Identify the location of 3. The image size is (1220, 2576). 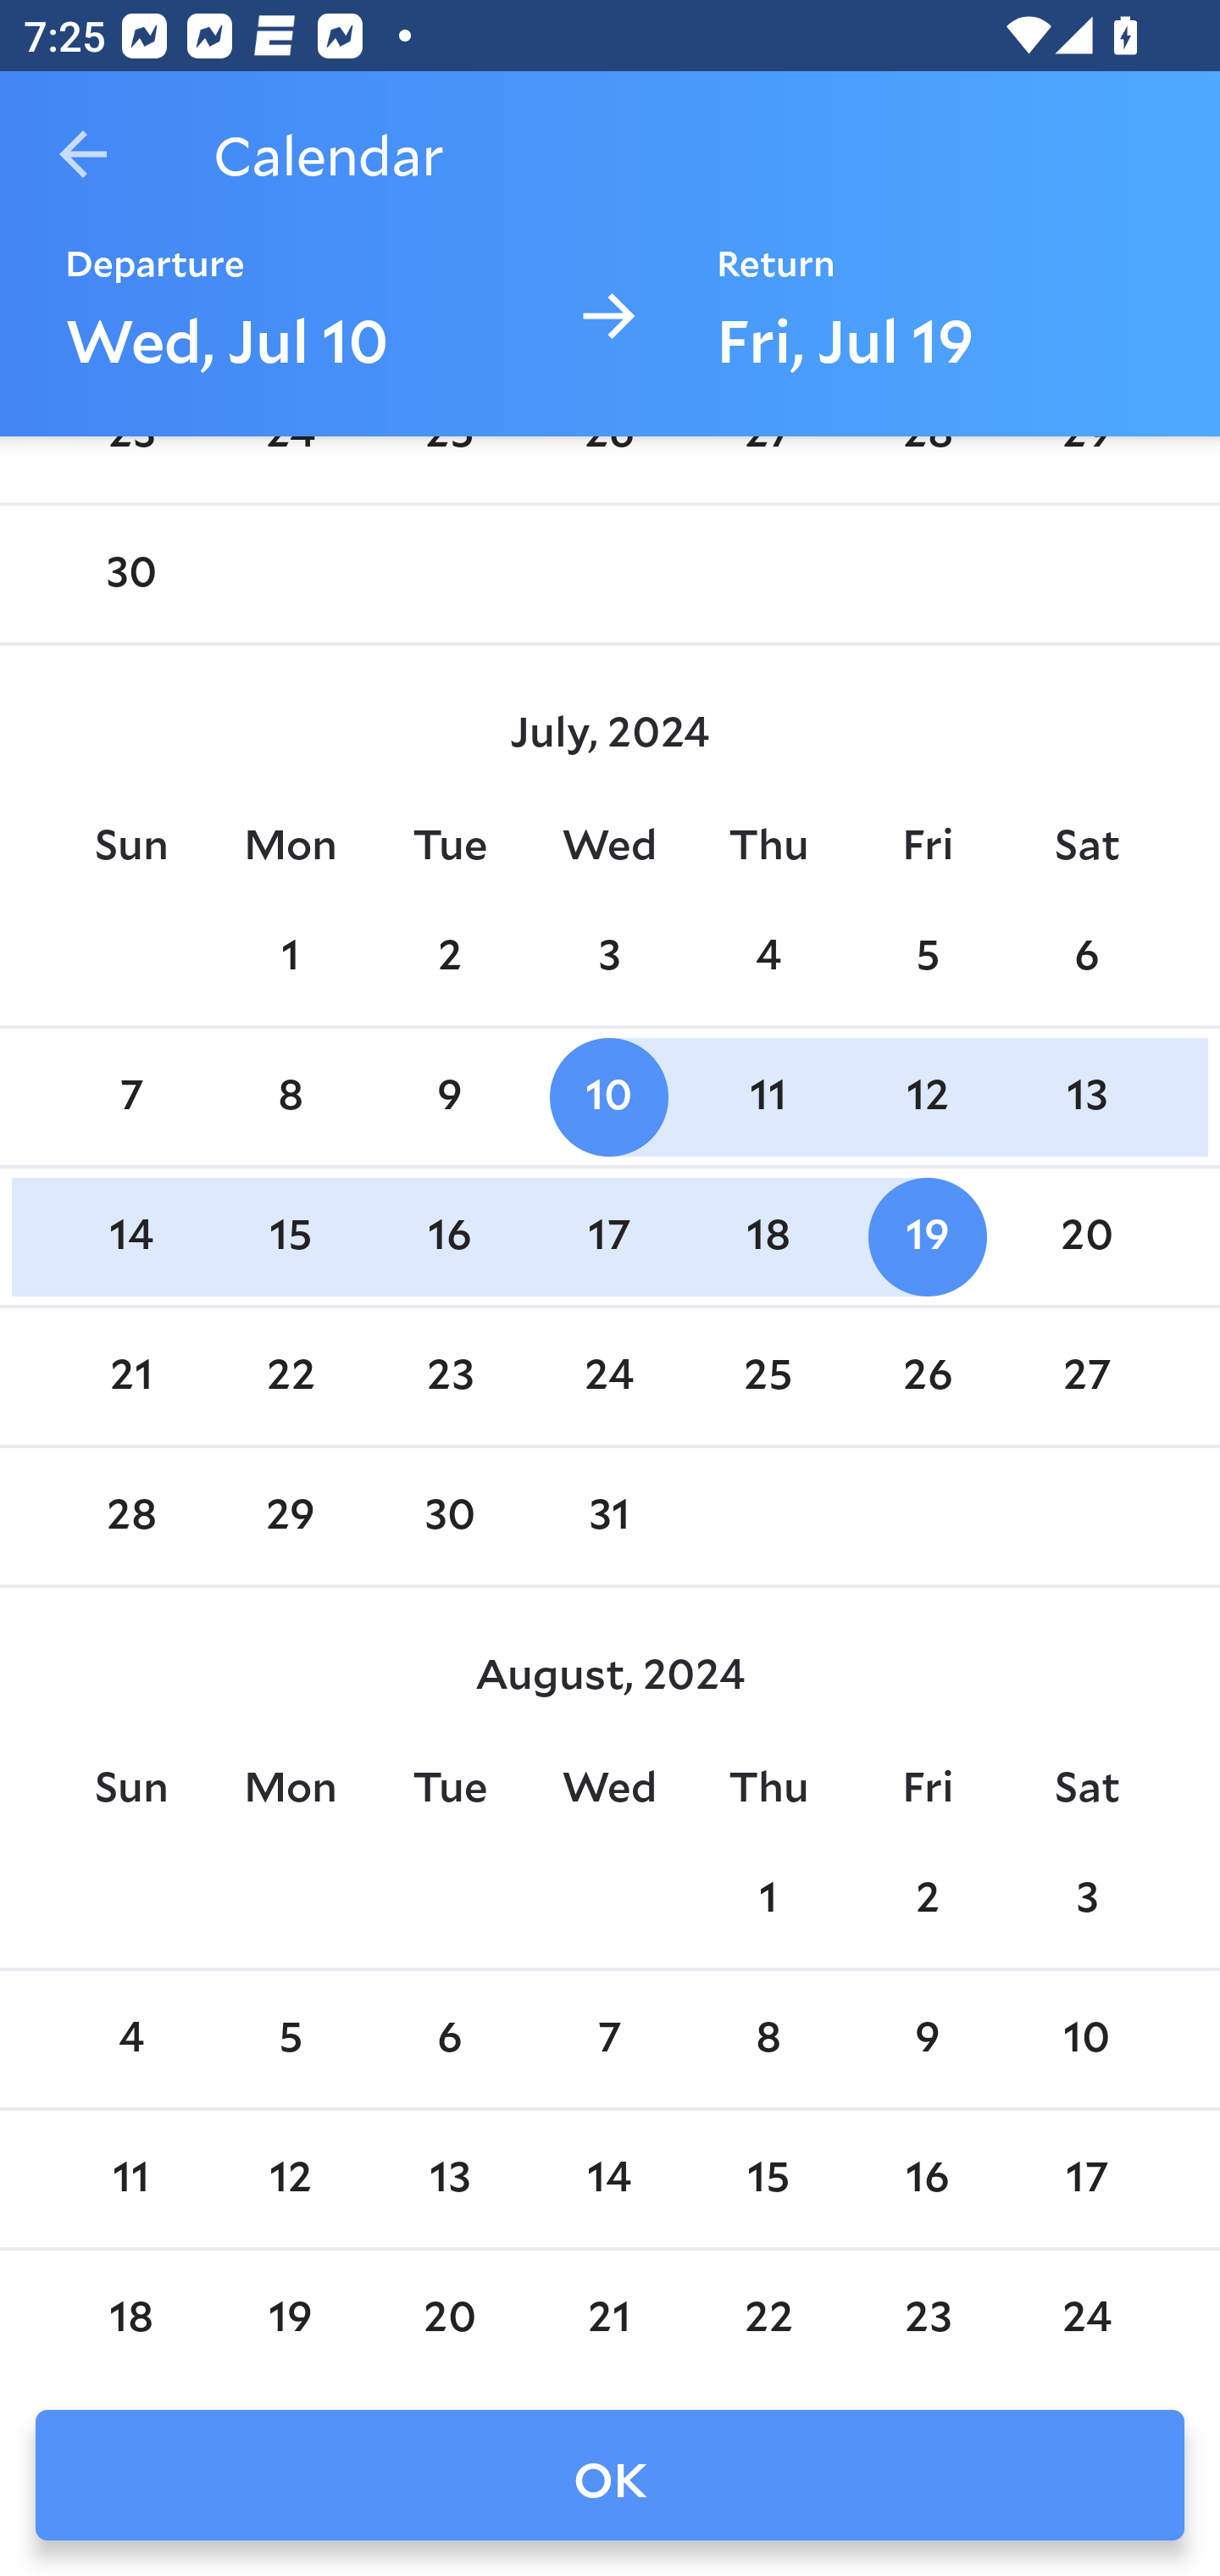
(1086, 1900).